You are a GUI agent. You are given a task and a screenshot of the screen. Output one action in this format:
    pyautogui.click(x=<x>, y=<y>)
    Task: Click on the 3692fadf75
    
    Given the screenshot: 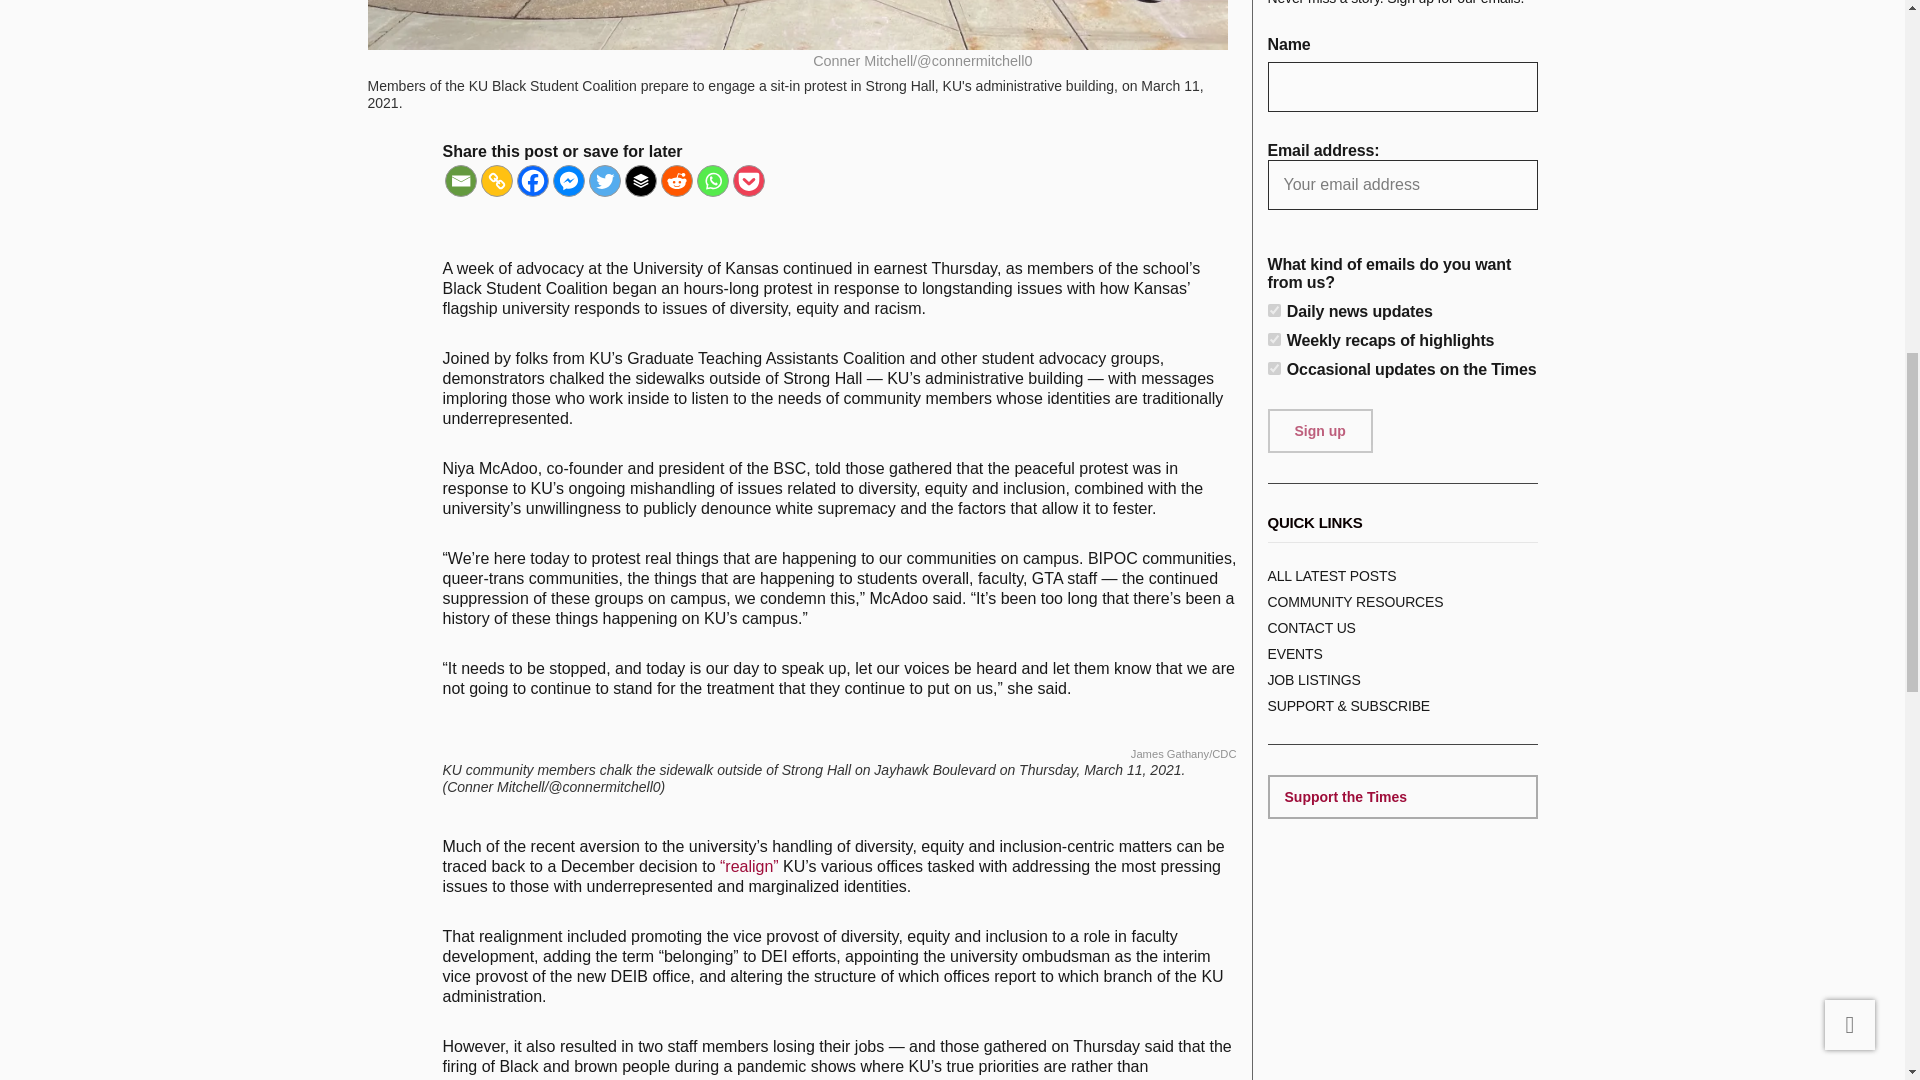 What is the action you would take?
    pyautogui.click(x=1274, y=368)
    